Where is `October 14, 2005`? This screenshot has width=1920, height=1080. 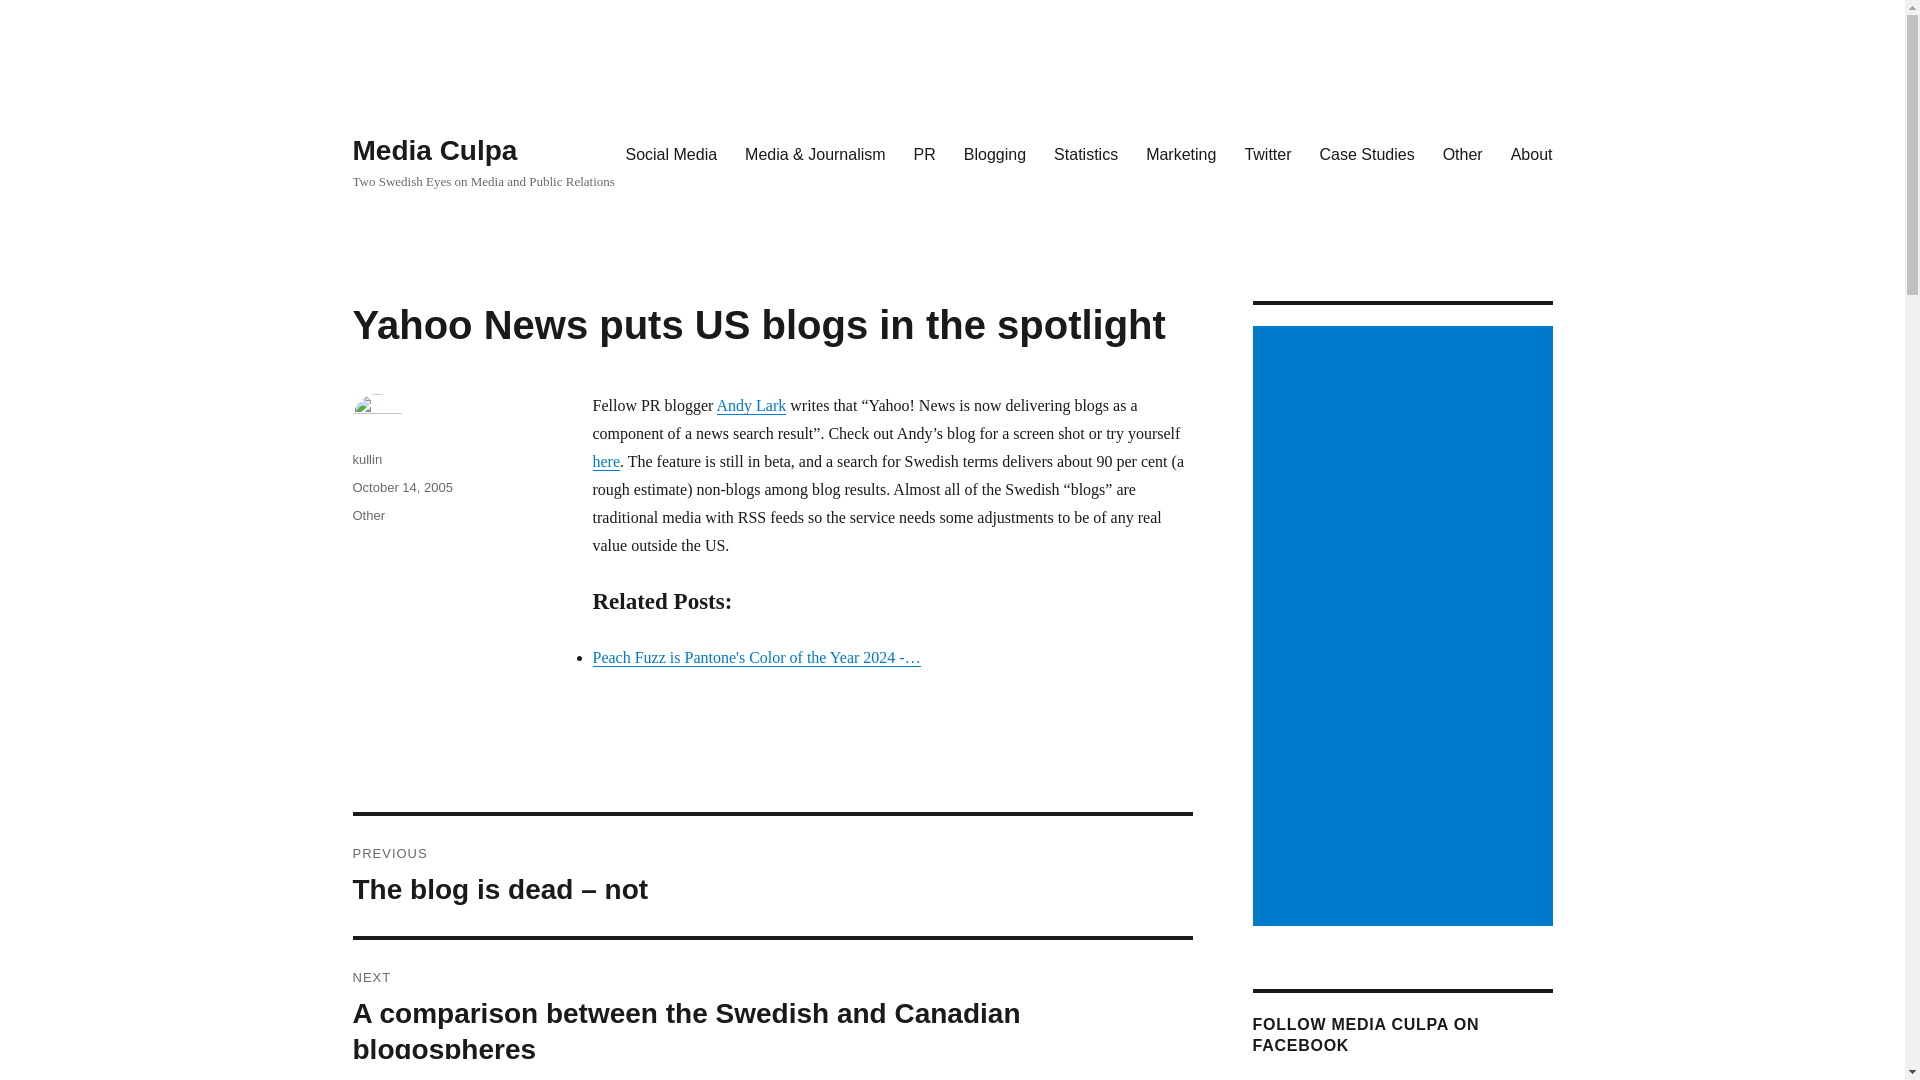 October 14, 2005 is located at coordinates (401, 486).